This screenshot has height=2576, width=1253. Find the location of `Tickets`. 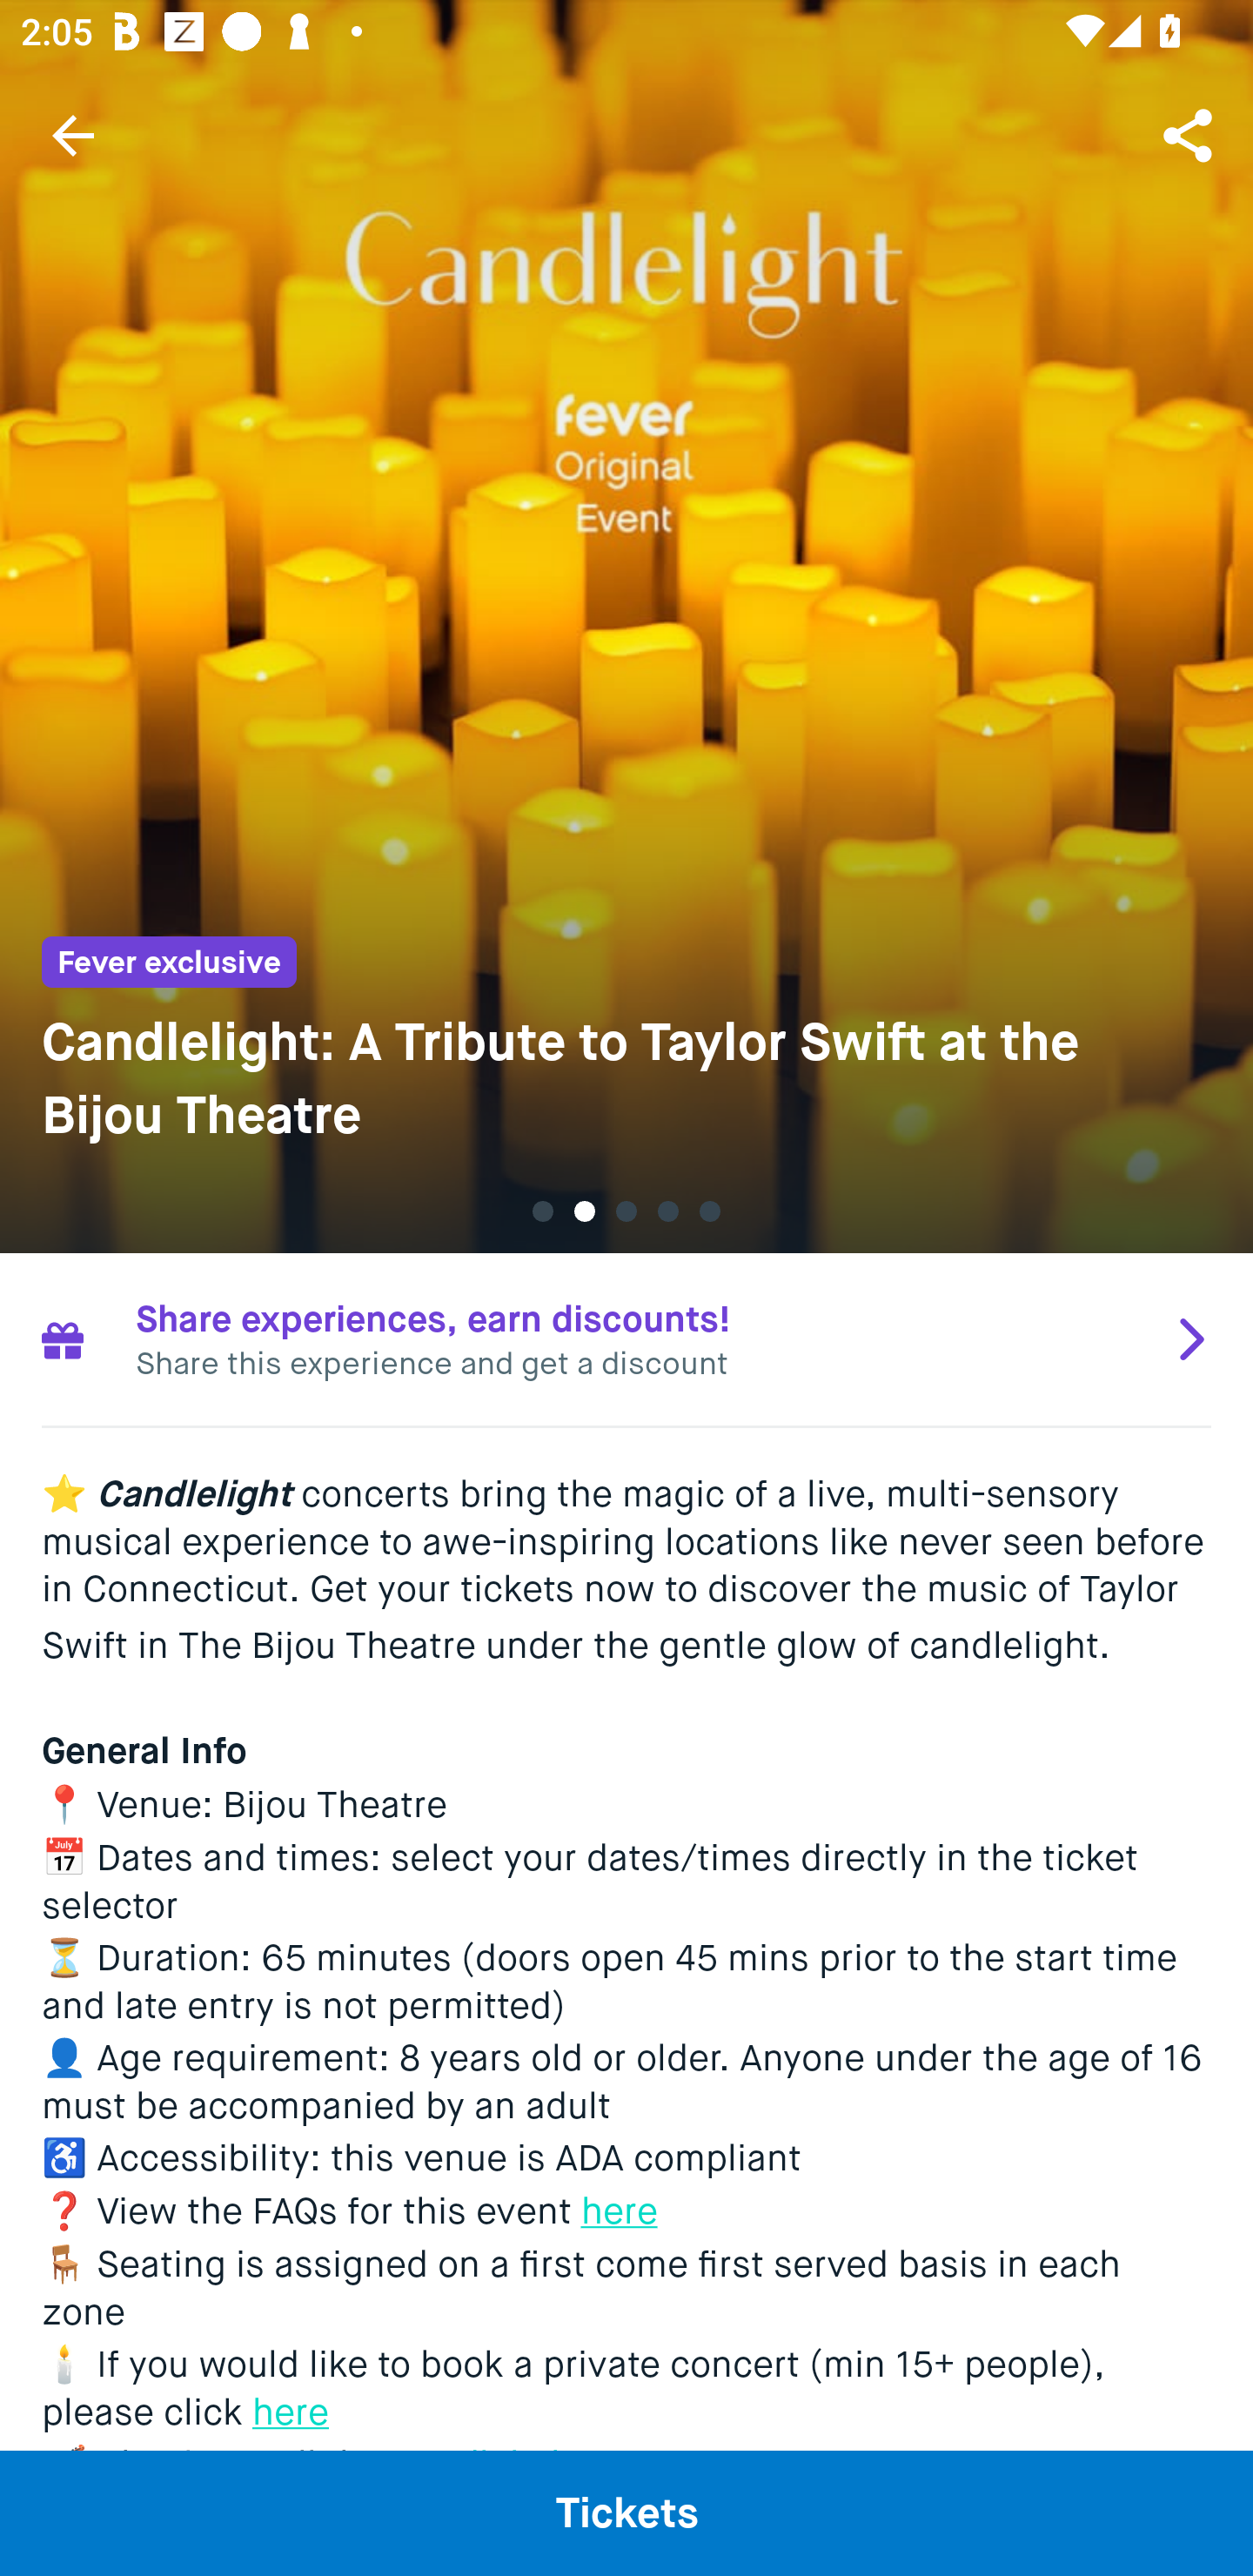

Tickets is located at coordinates (626, 2512).